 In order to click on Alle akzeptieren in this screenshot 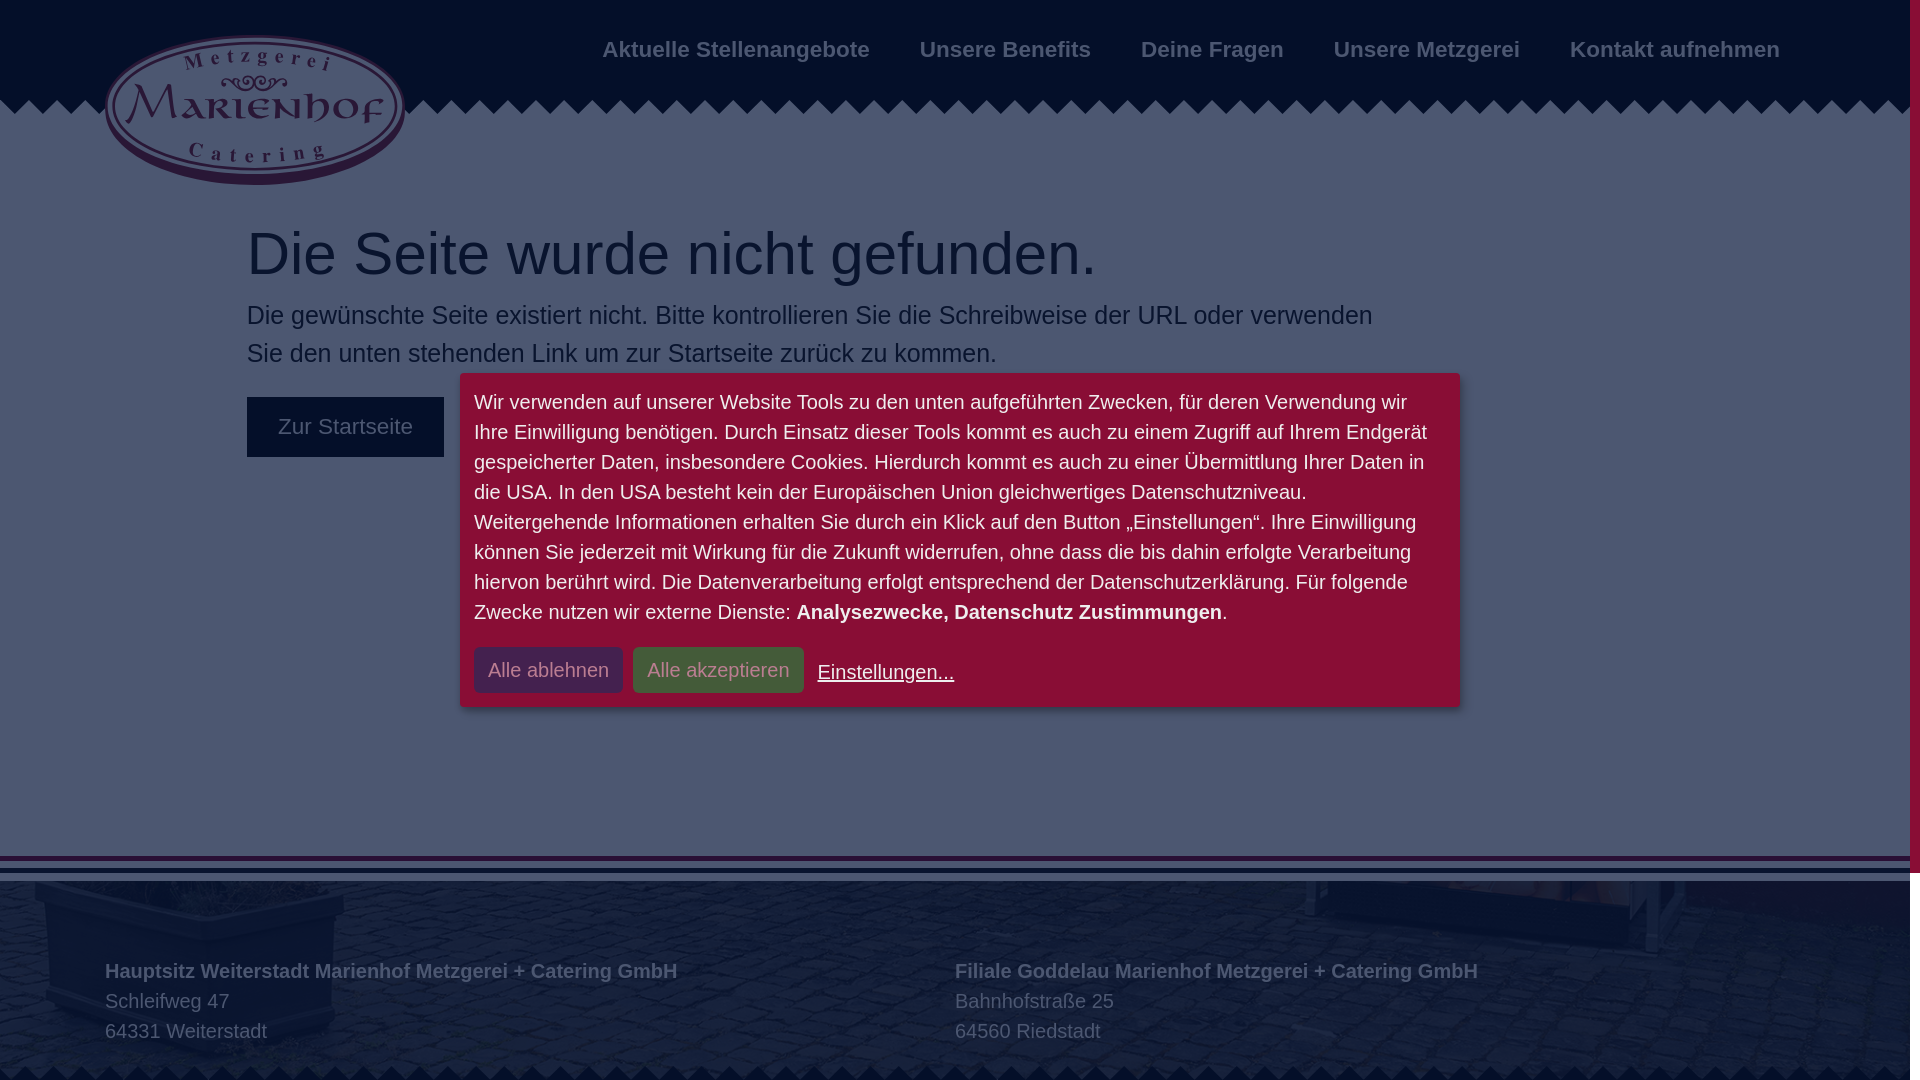, I will do `click(718, 670)`.